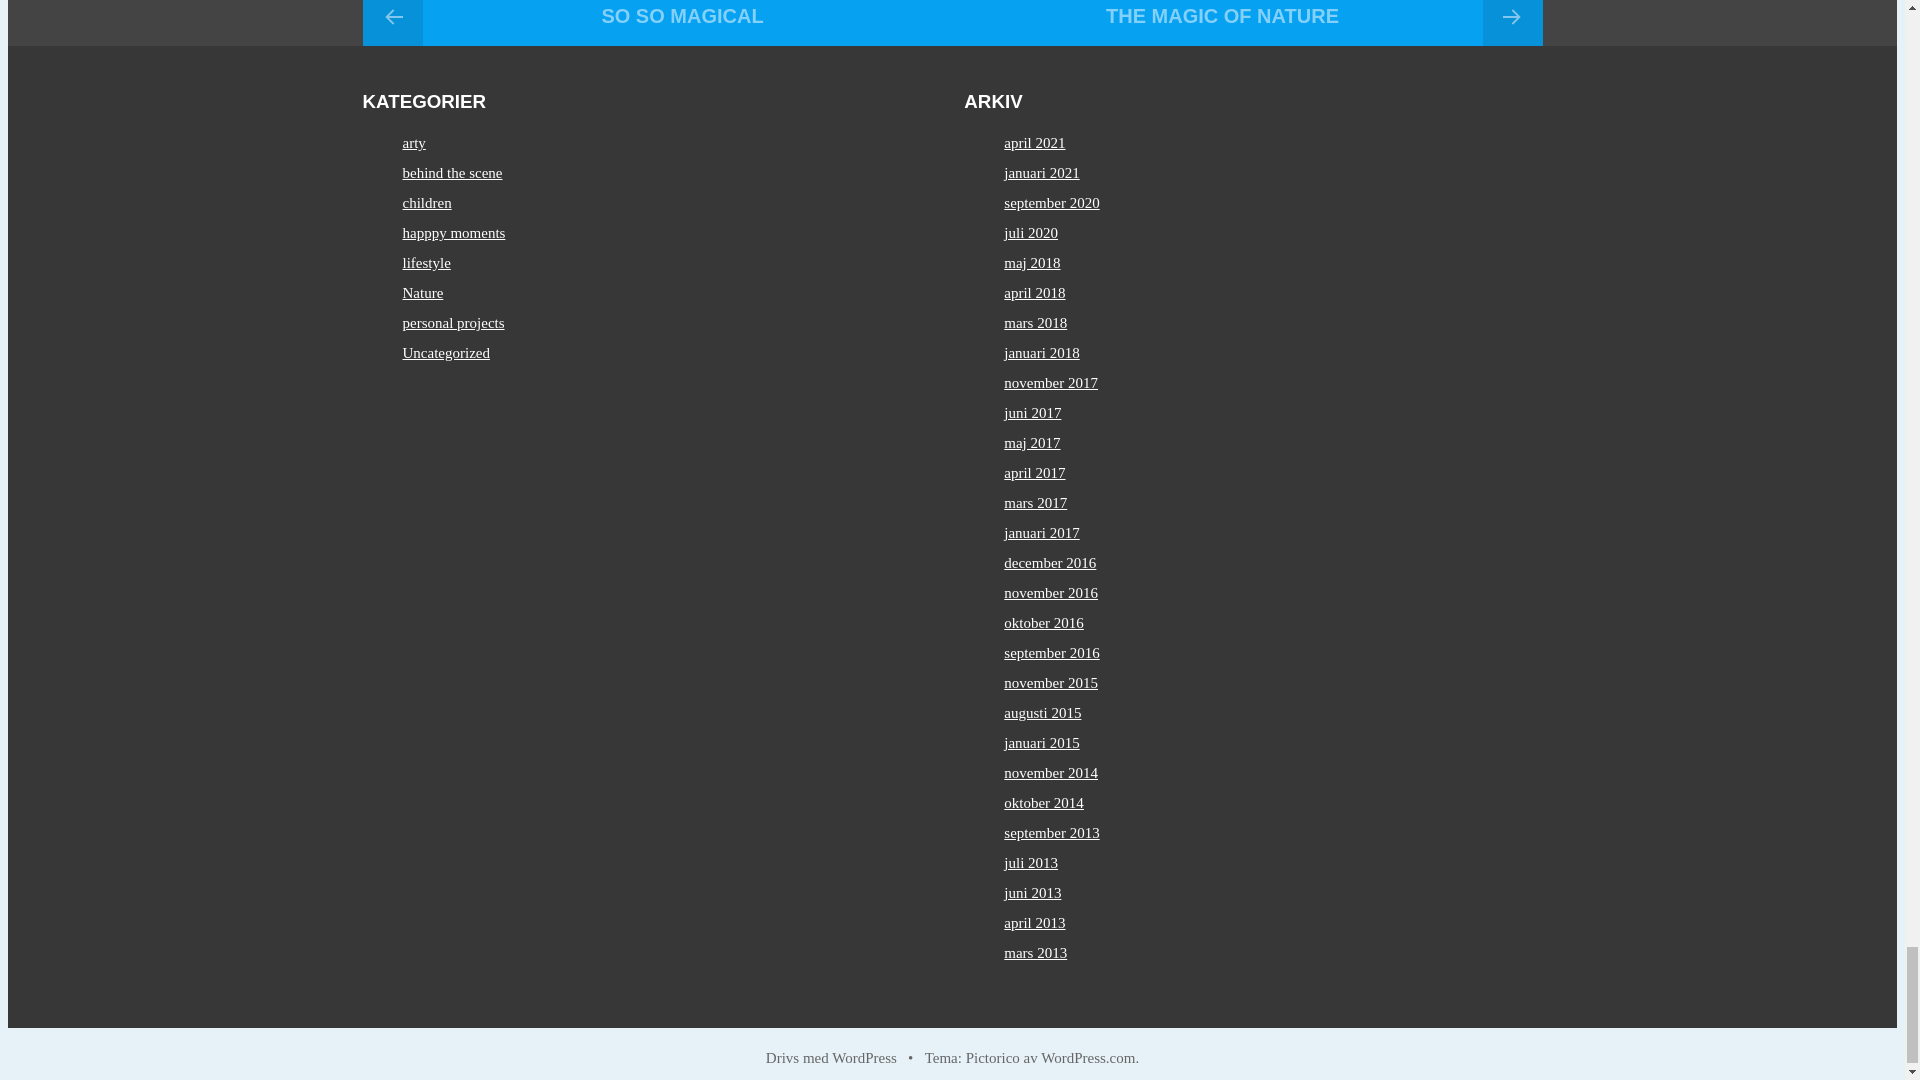 The height and width of the screenshot is (1080, 1920). I want to click on september 2020, so click(1051, 202).